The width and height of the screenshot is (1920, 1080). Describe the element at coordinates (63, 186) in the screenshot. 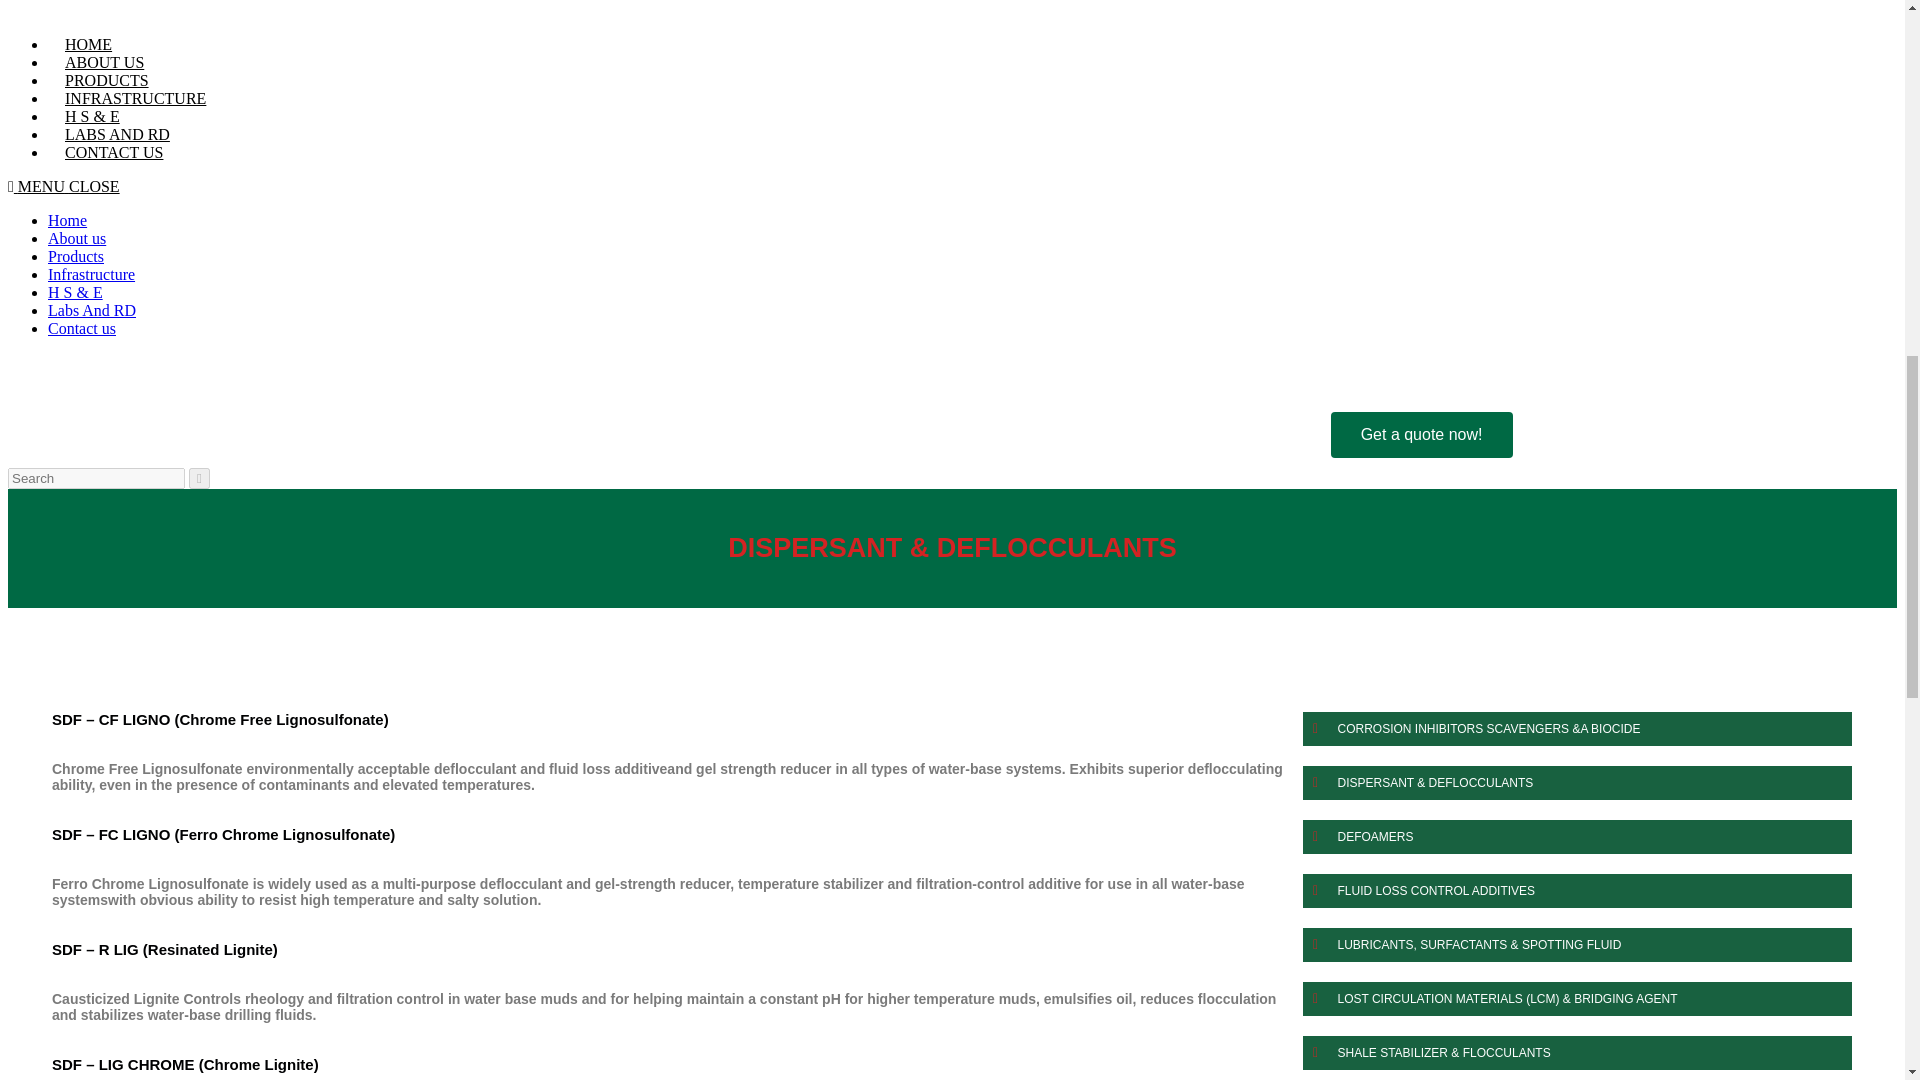

I see `MENU CLOSE` at that location.